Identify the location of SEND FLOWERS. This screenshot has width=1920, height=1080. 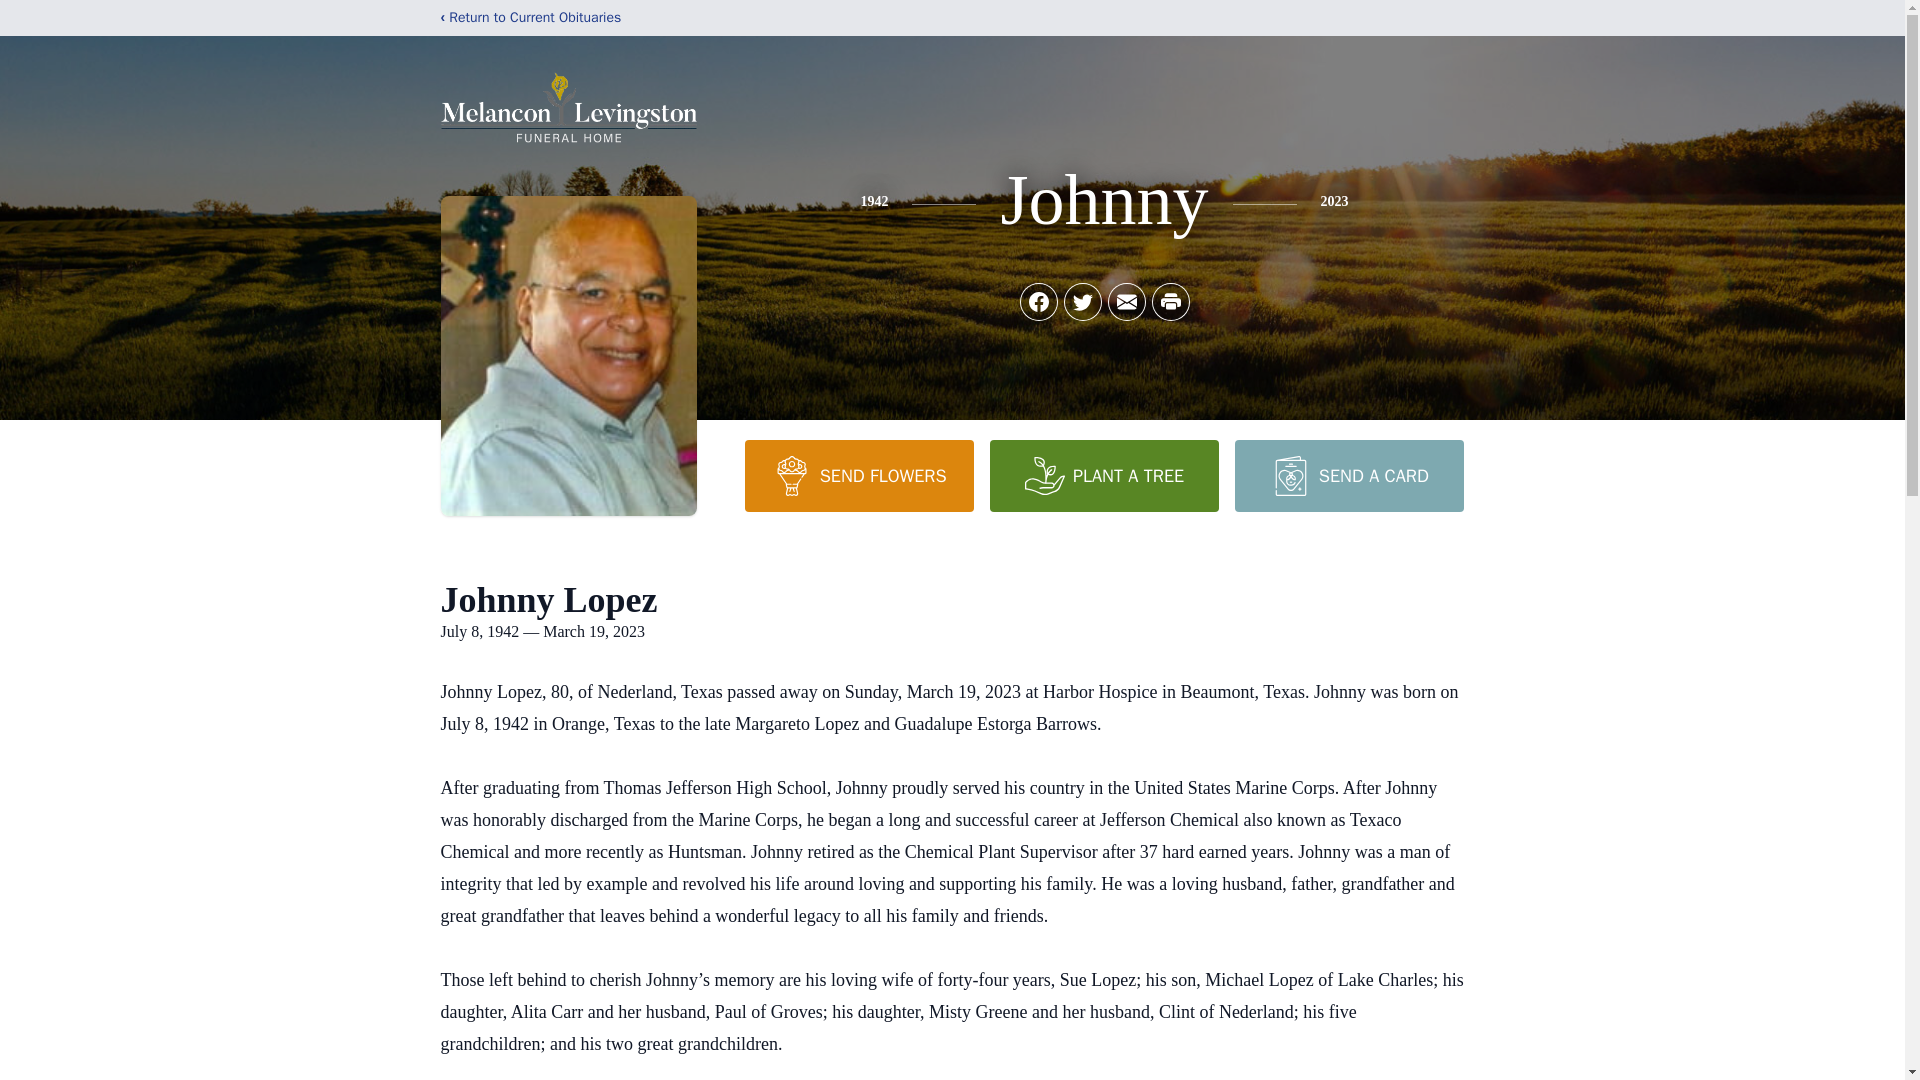
(858, 475).